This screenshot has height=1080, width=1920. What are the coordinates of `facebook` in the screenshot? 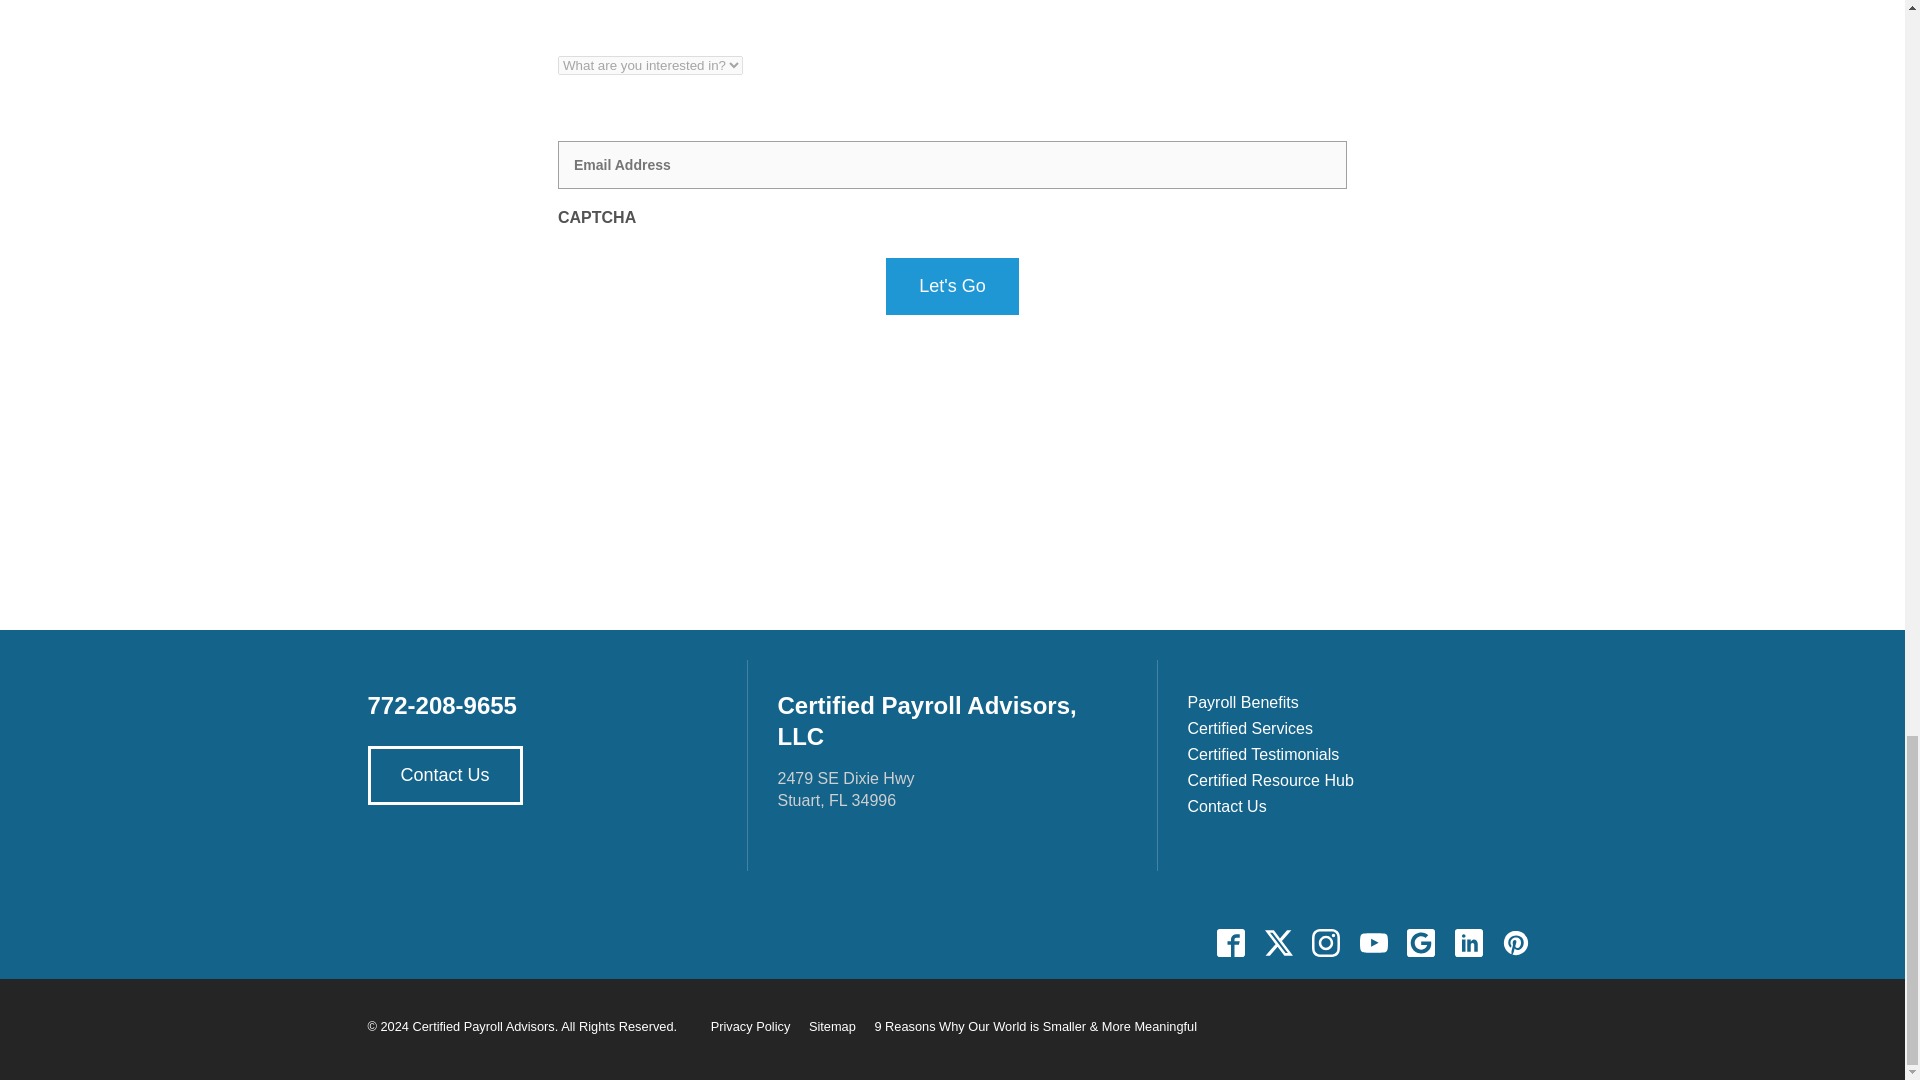 It's located at (1231, 942).